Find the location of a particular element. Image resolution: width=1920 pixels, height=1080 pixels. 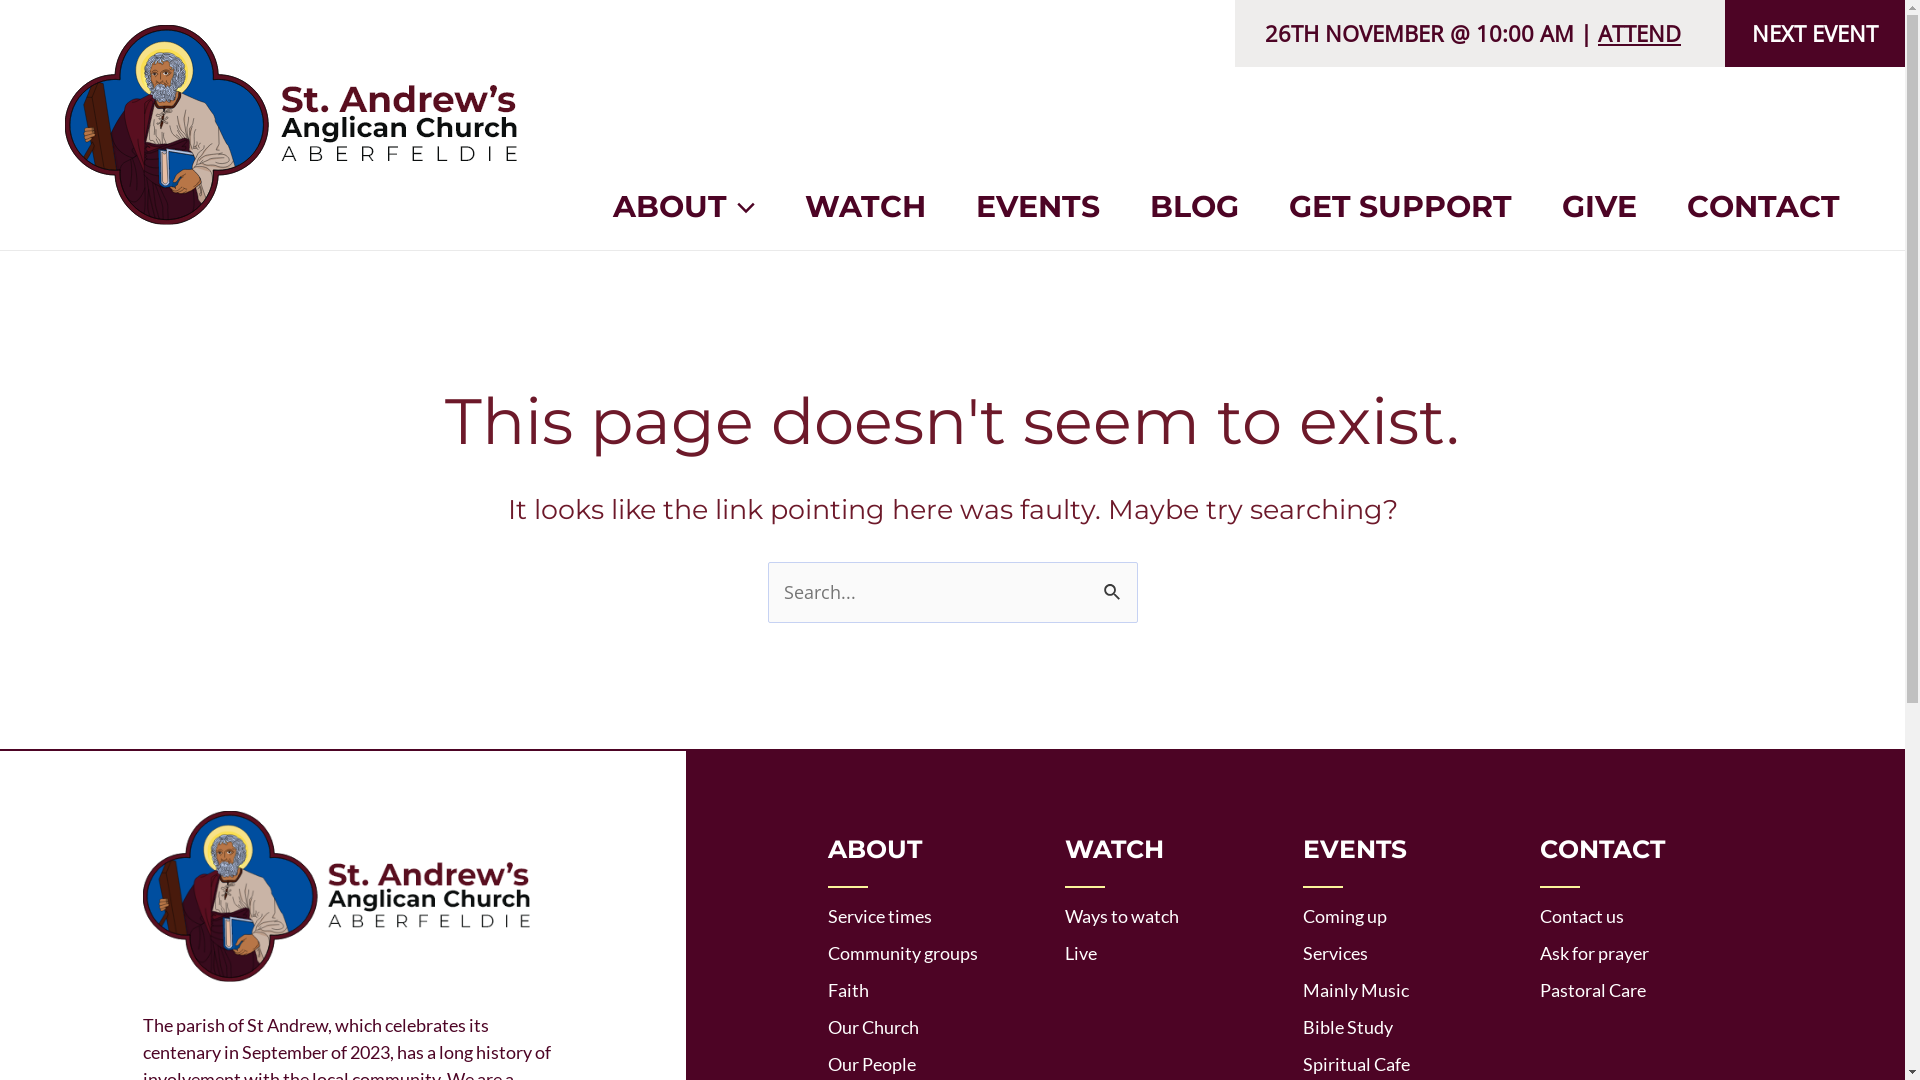

Ways to watch is located at coordinates (1122, 916).